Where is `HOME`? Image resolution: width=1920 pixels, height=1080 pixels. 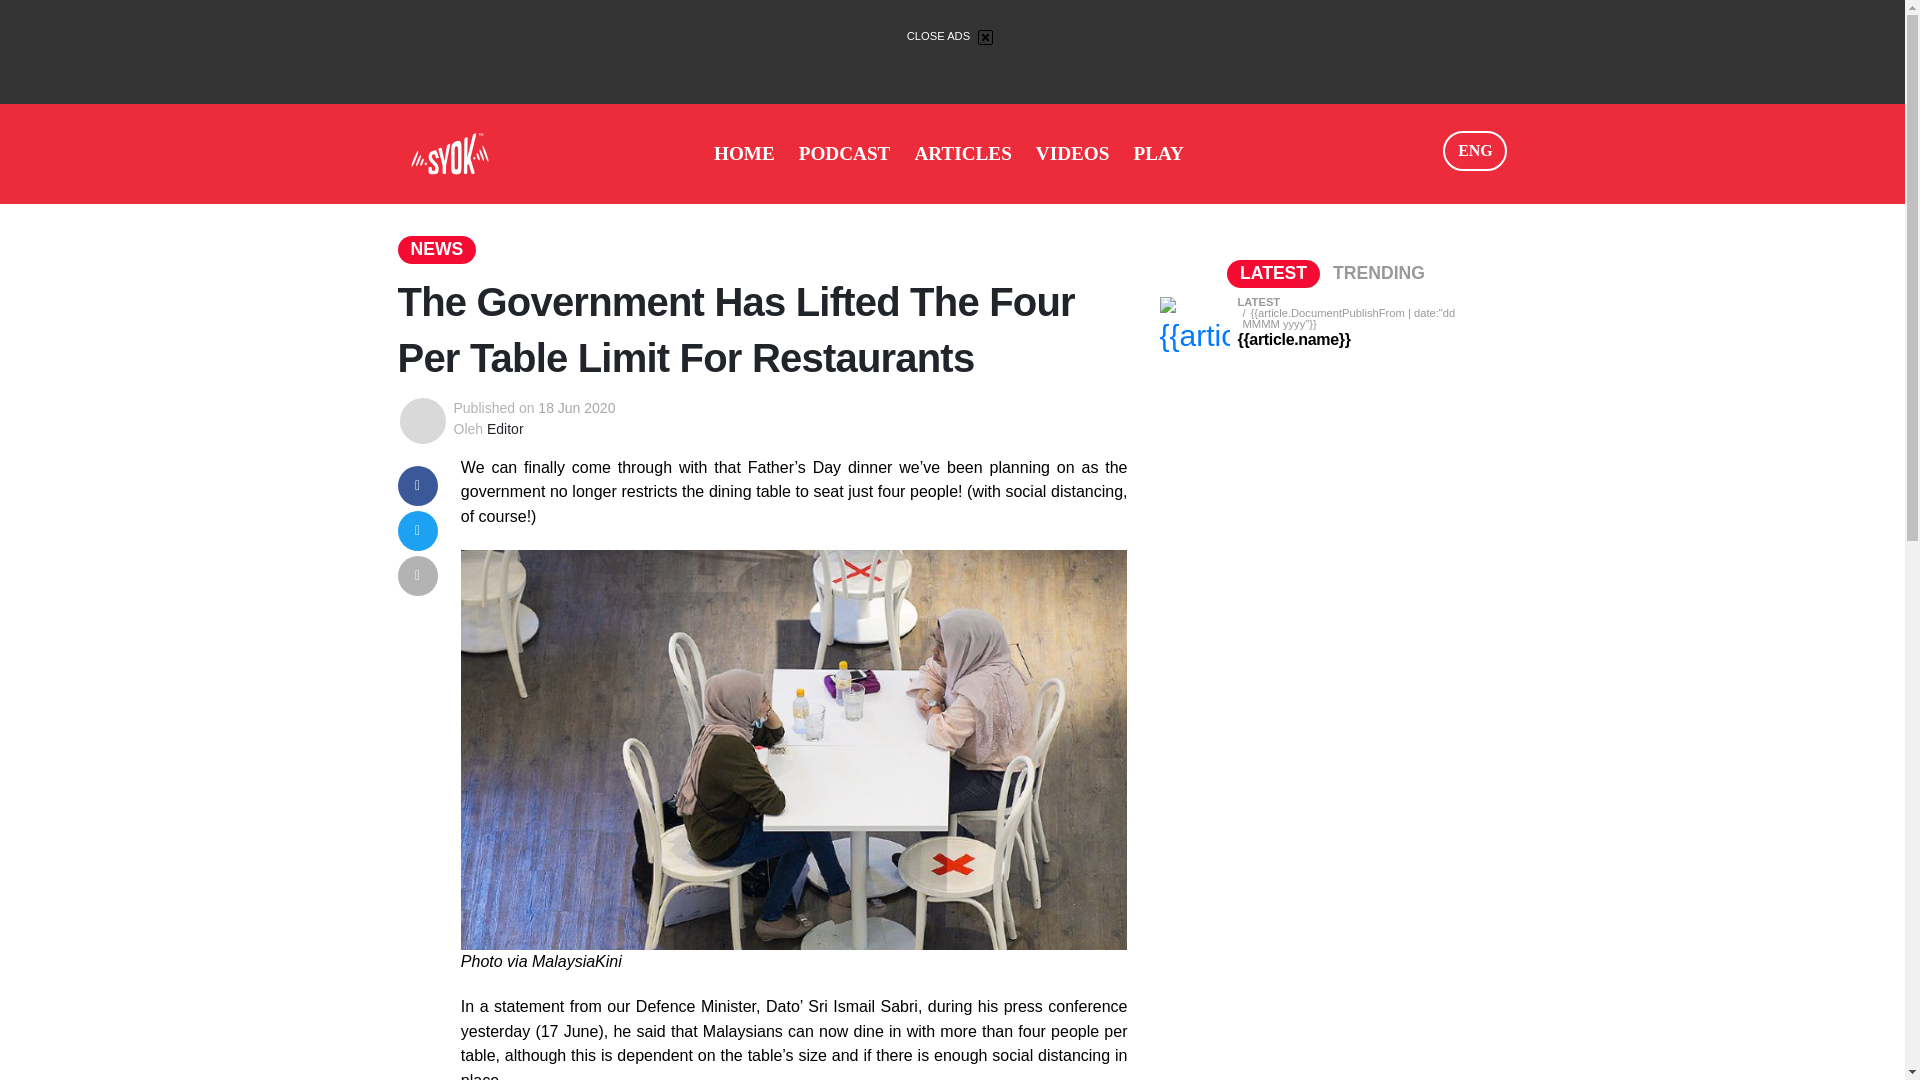
HOME is located at coordinates (744, 153).